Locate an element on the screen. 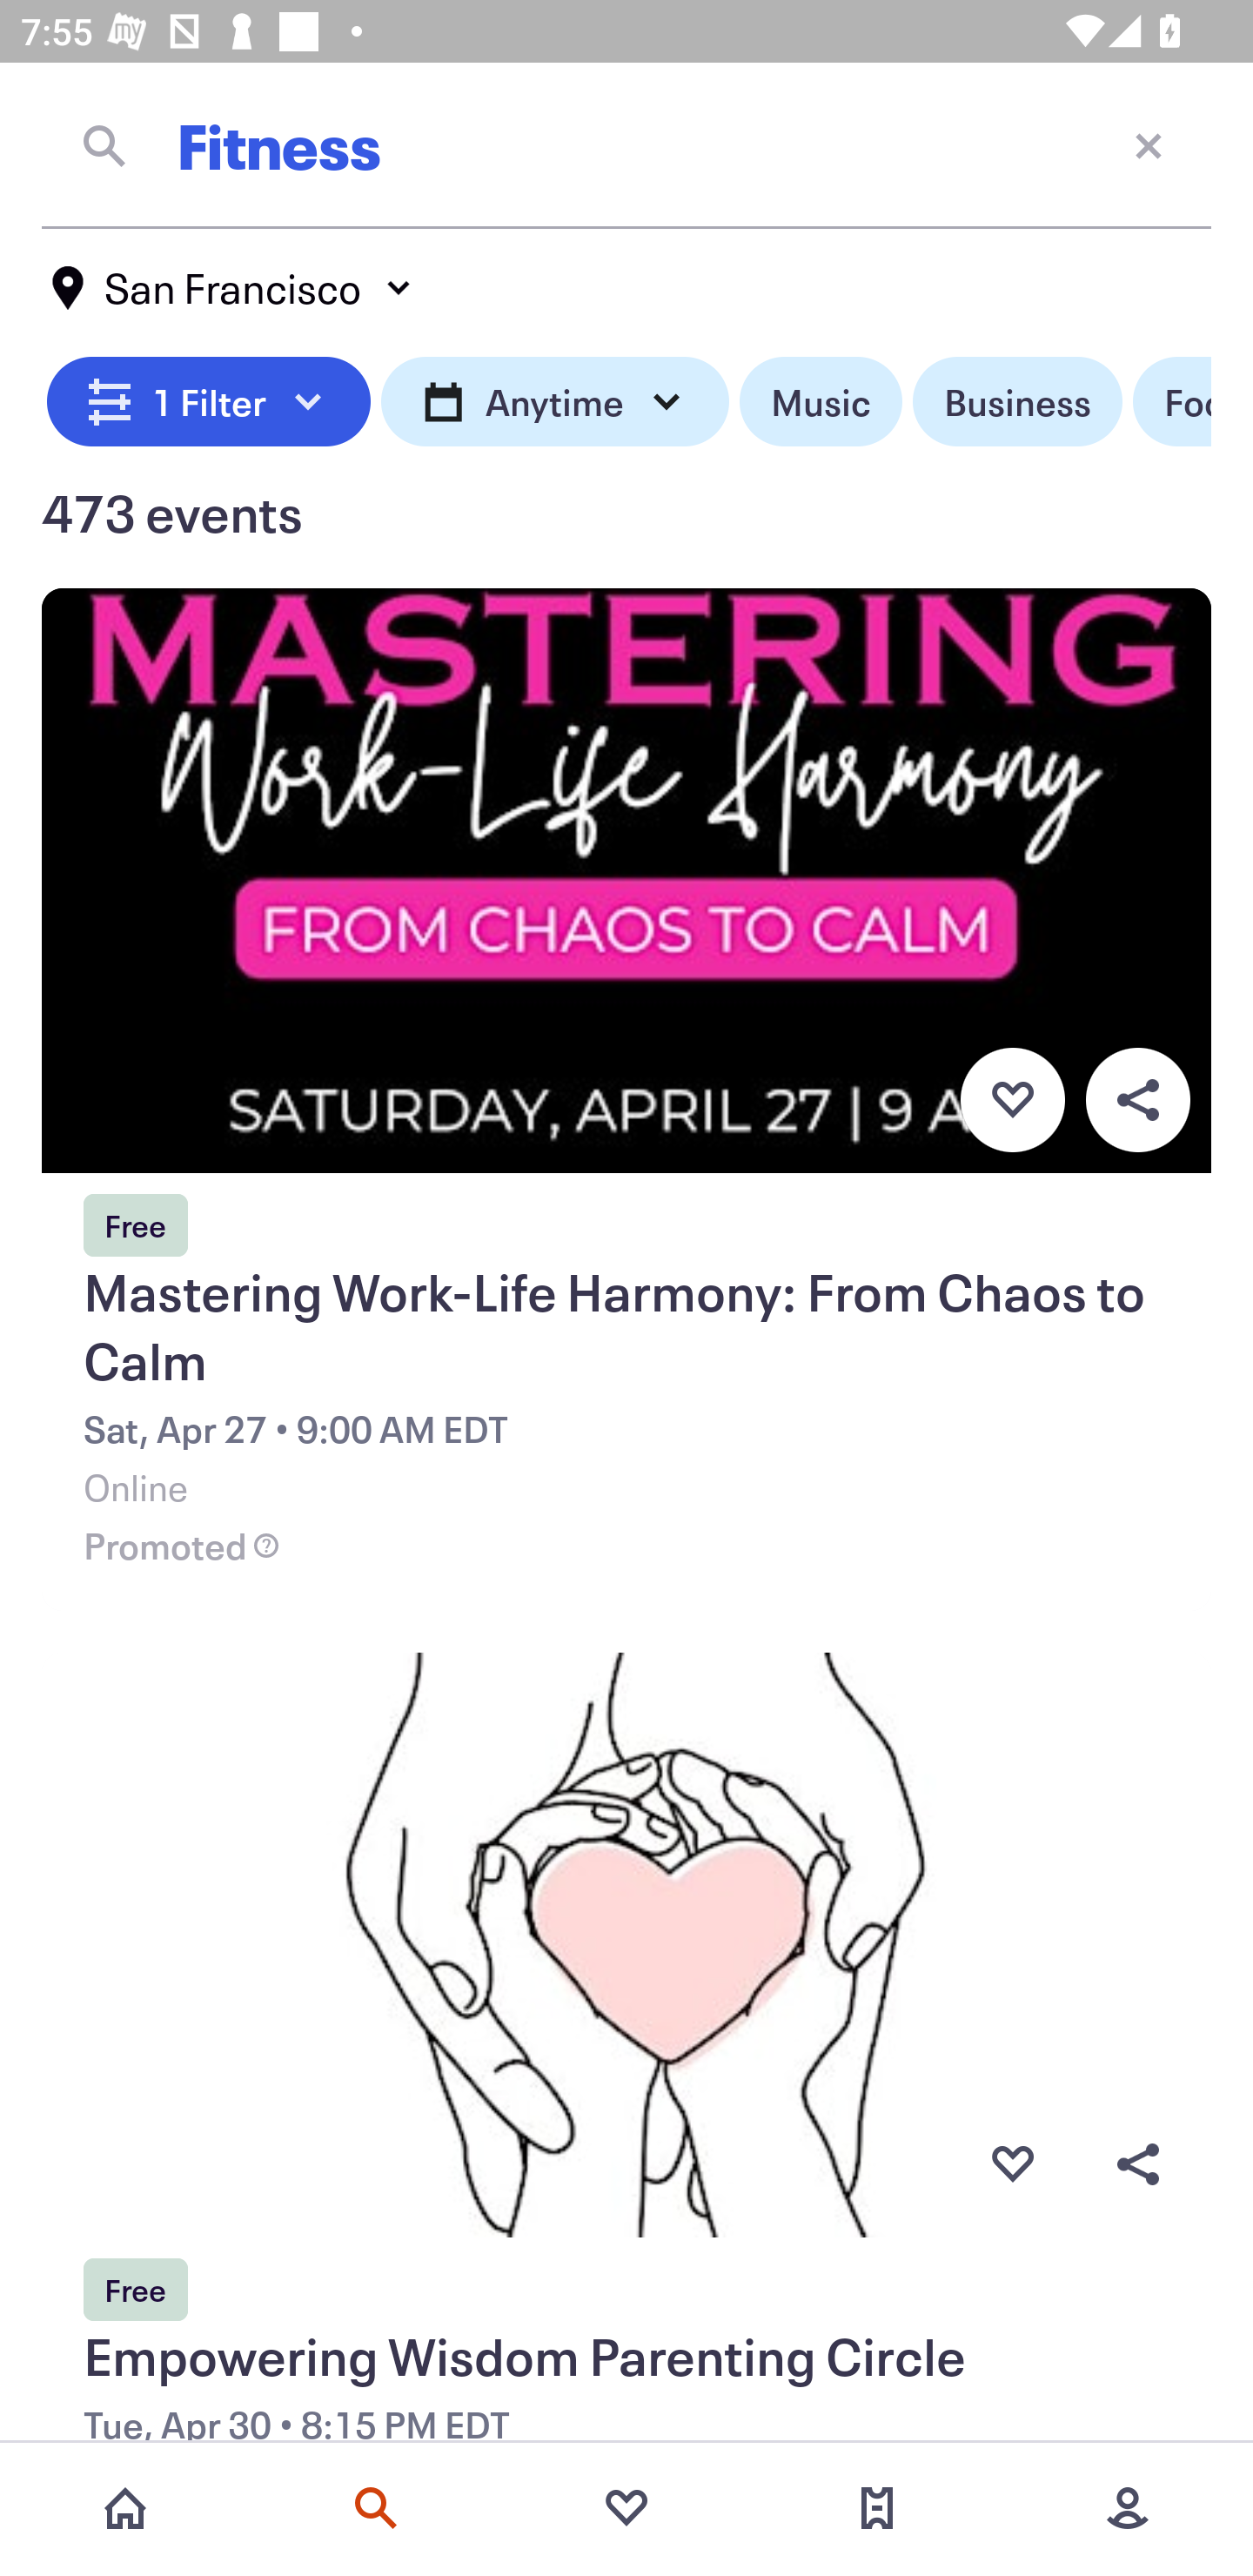 The width and height of the screenshot is (1253, 2576). Tickets is located at coordinates (877, 2508).